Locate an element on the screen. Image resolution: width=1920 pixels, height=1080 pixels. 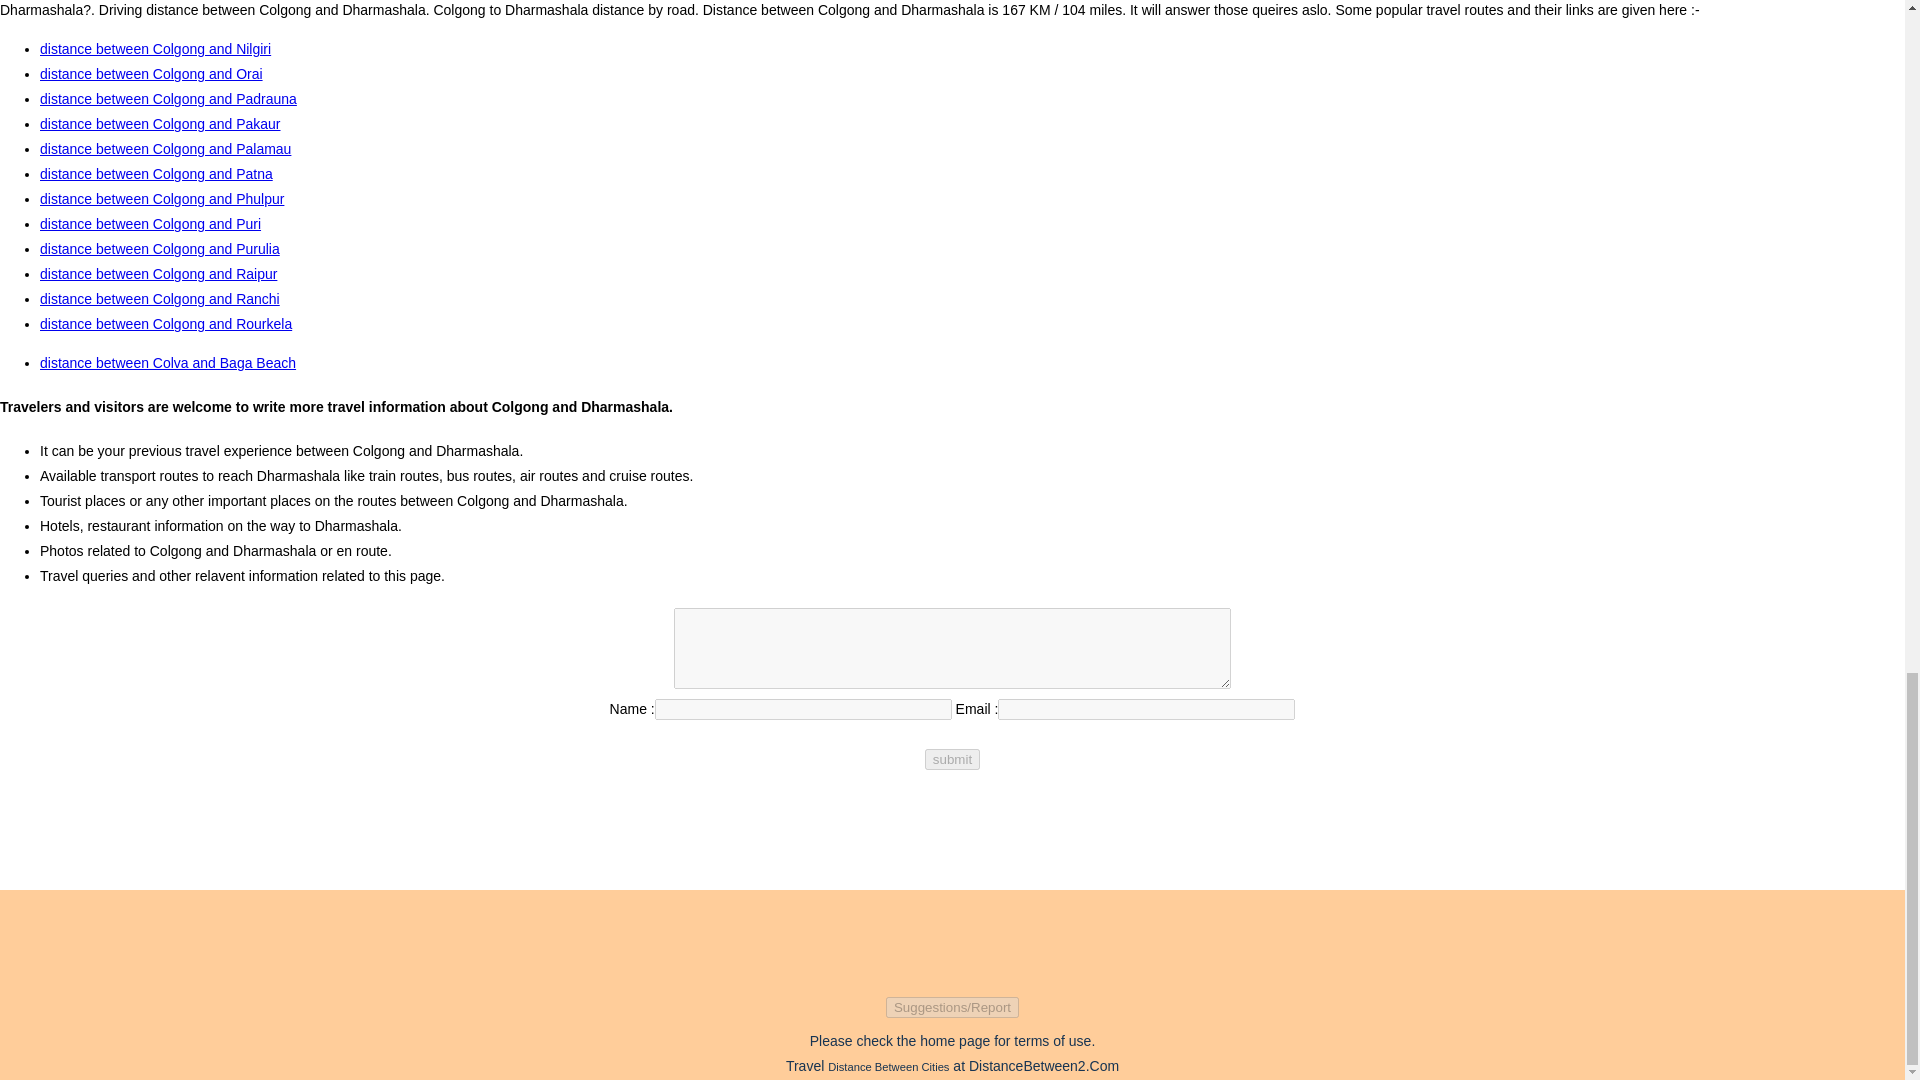
distance between Colva and Baga Beach is located at coordinates (168, 363).